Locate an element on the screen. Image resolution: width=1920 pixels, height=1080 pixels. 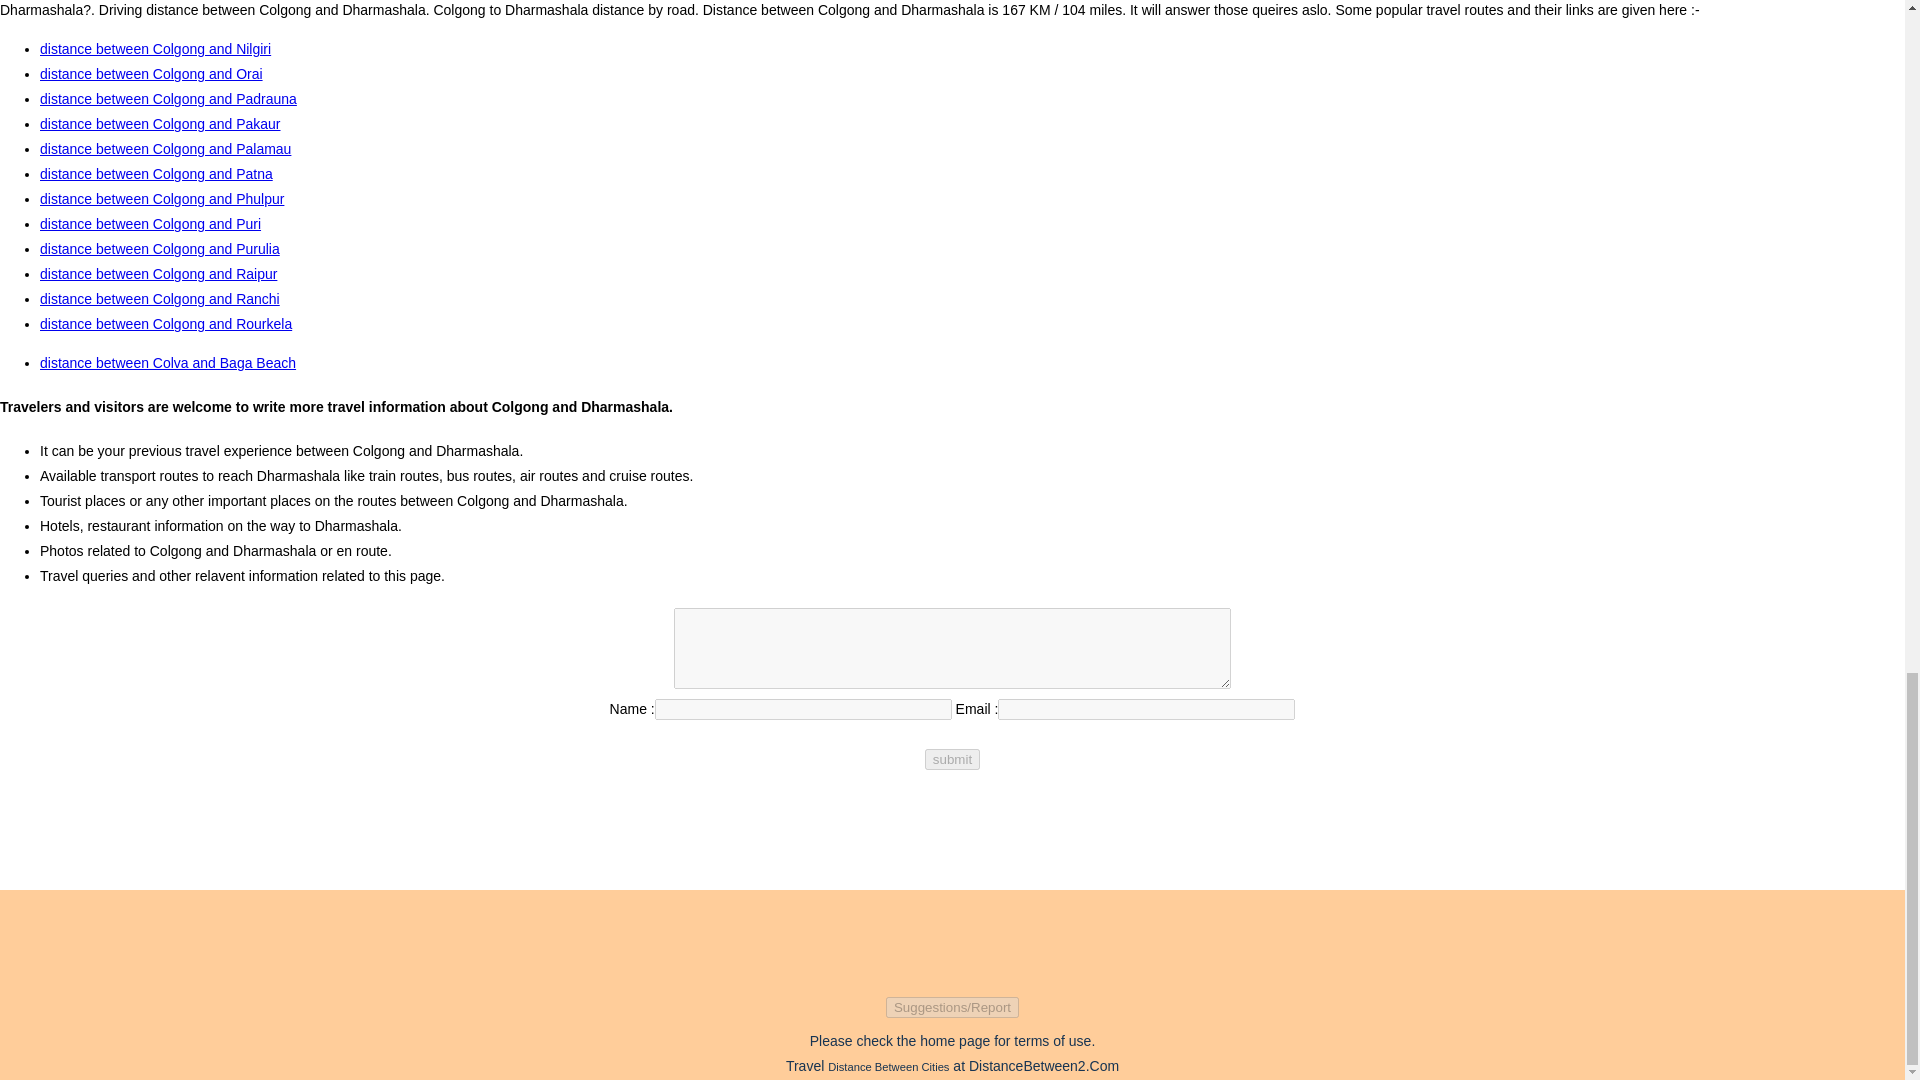
distance between Colva and Baga Beach is located at coordinates (168, 363).